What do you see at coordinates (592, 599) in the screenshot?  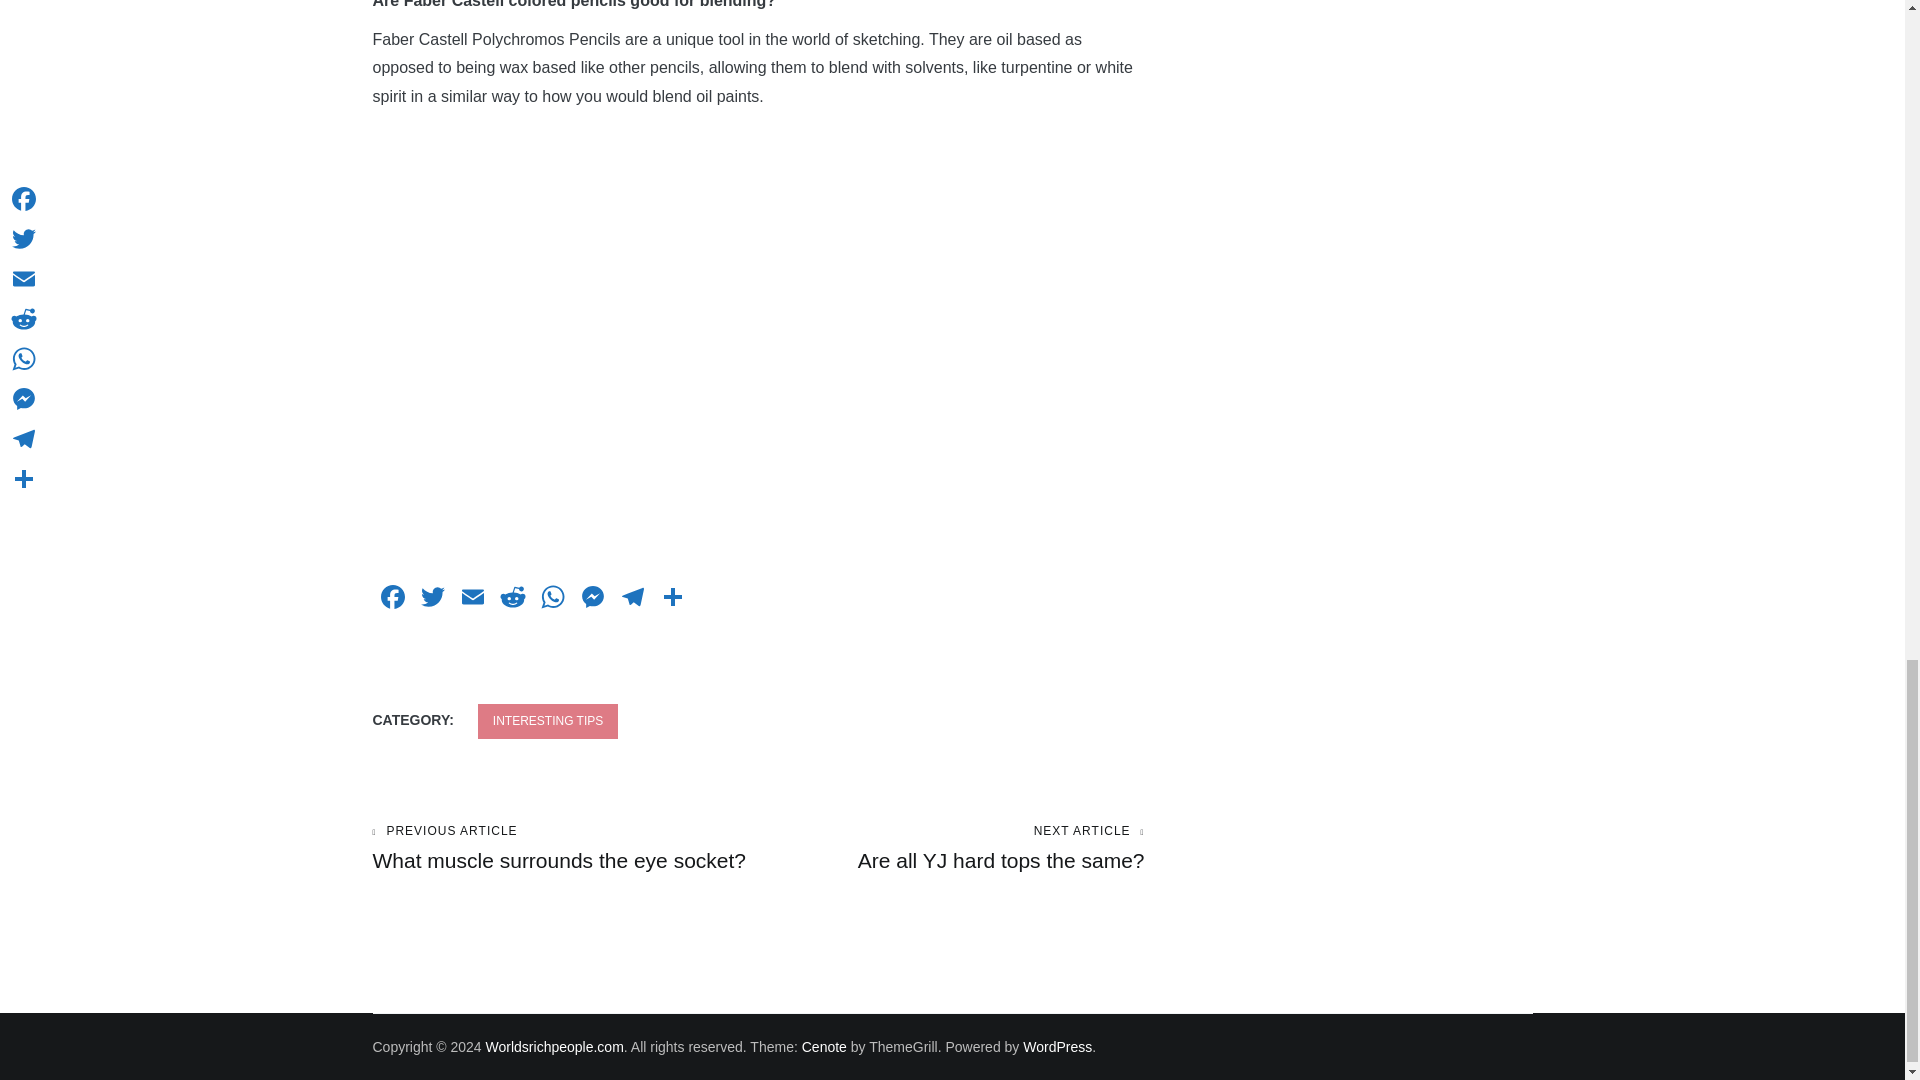 I see `Messenger` at bounding box center [592, 599].